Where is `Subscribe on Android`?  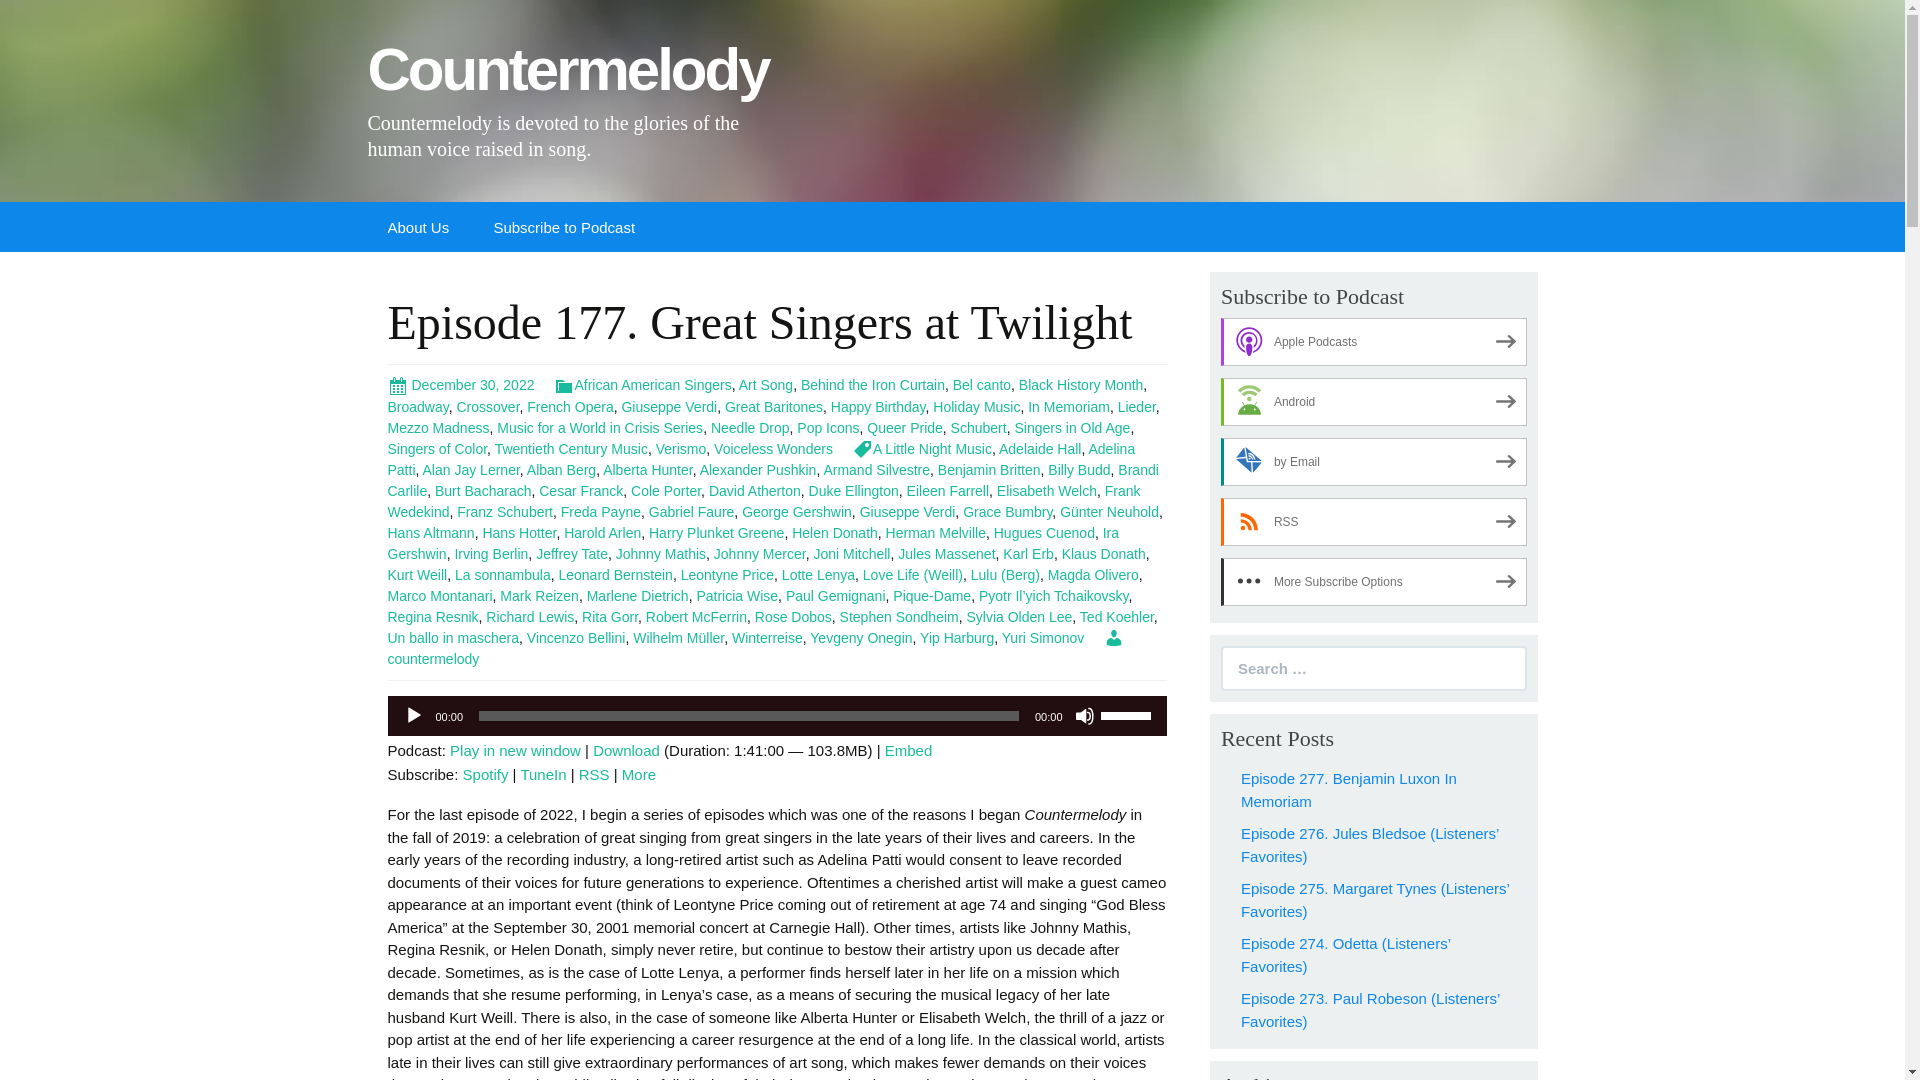
Subscribe on Android is located at coordinates (1374, 402).